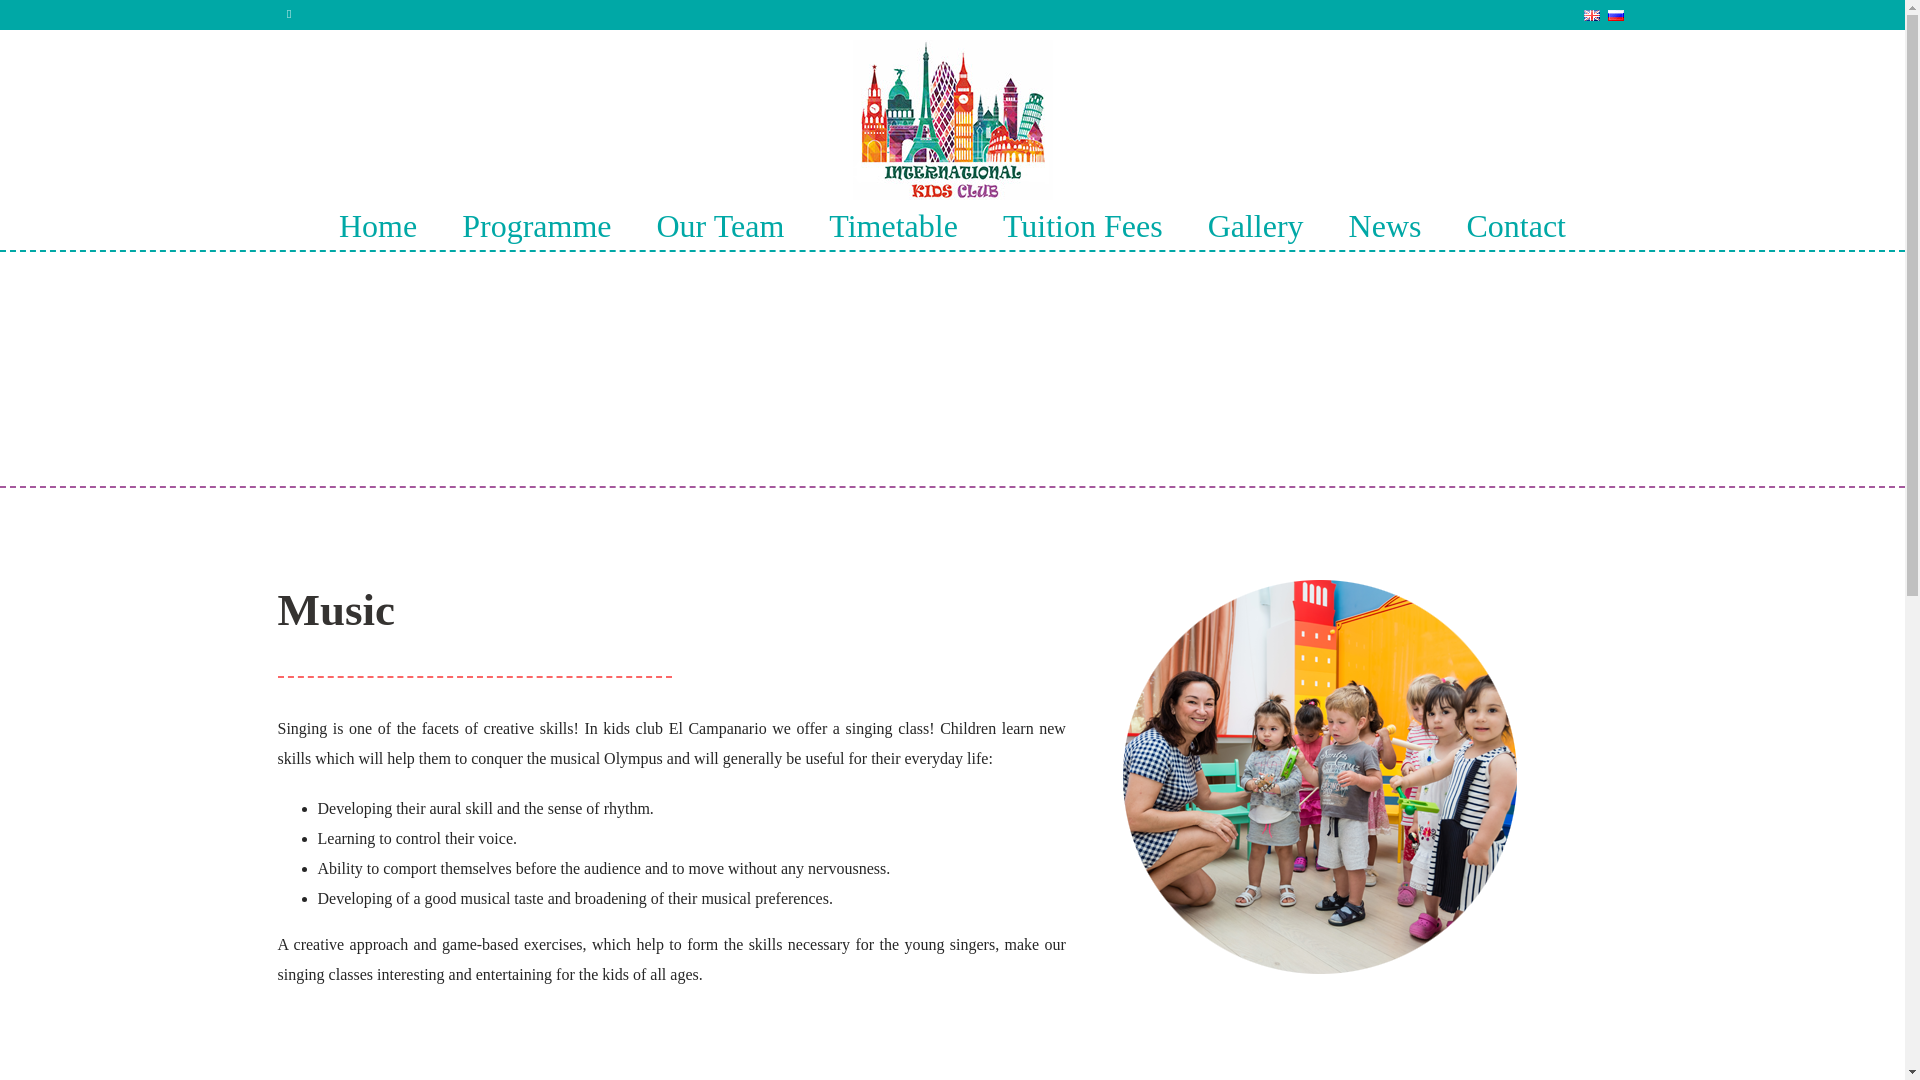 This screenshot has width=1920, height=1080. Describe the element at coordinates (1255, 225) in the screenshot. I see `Gallery` at that location.